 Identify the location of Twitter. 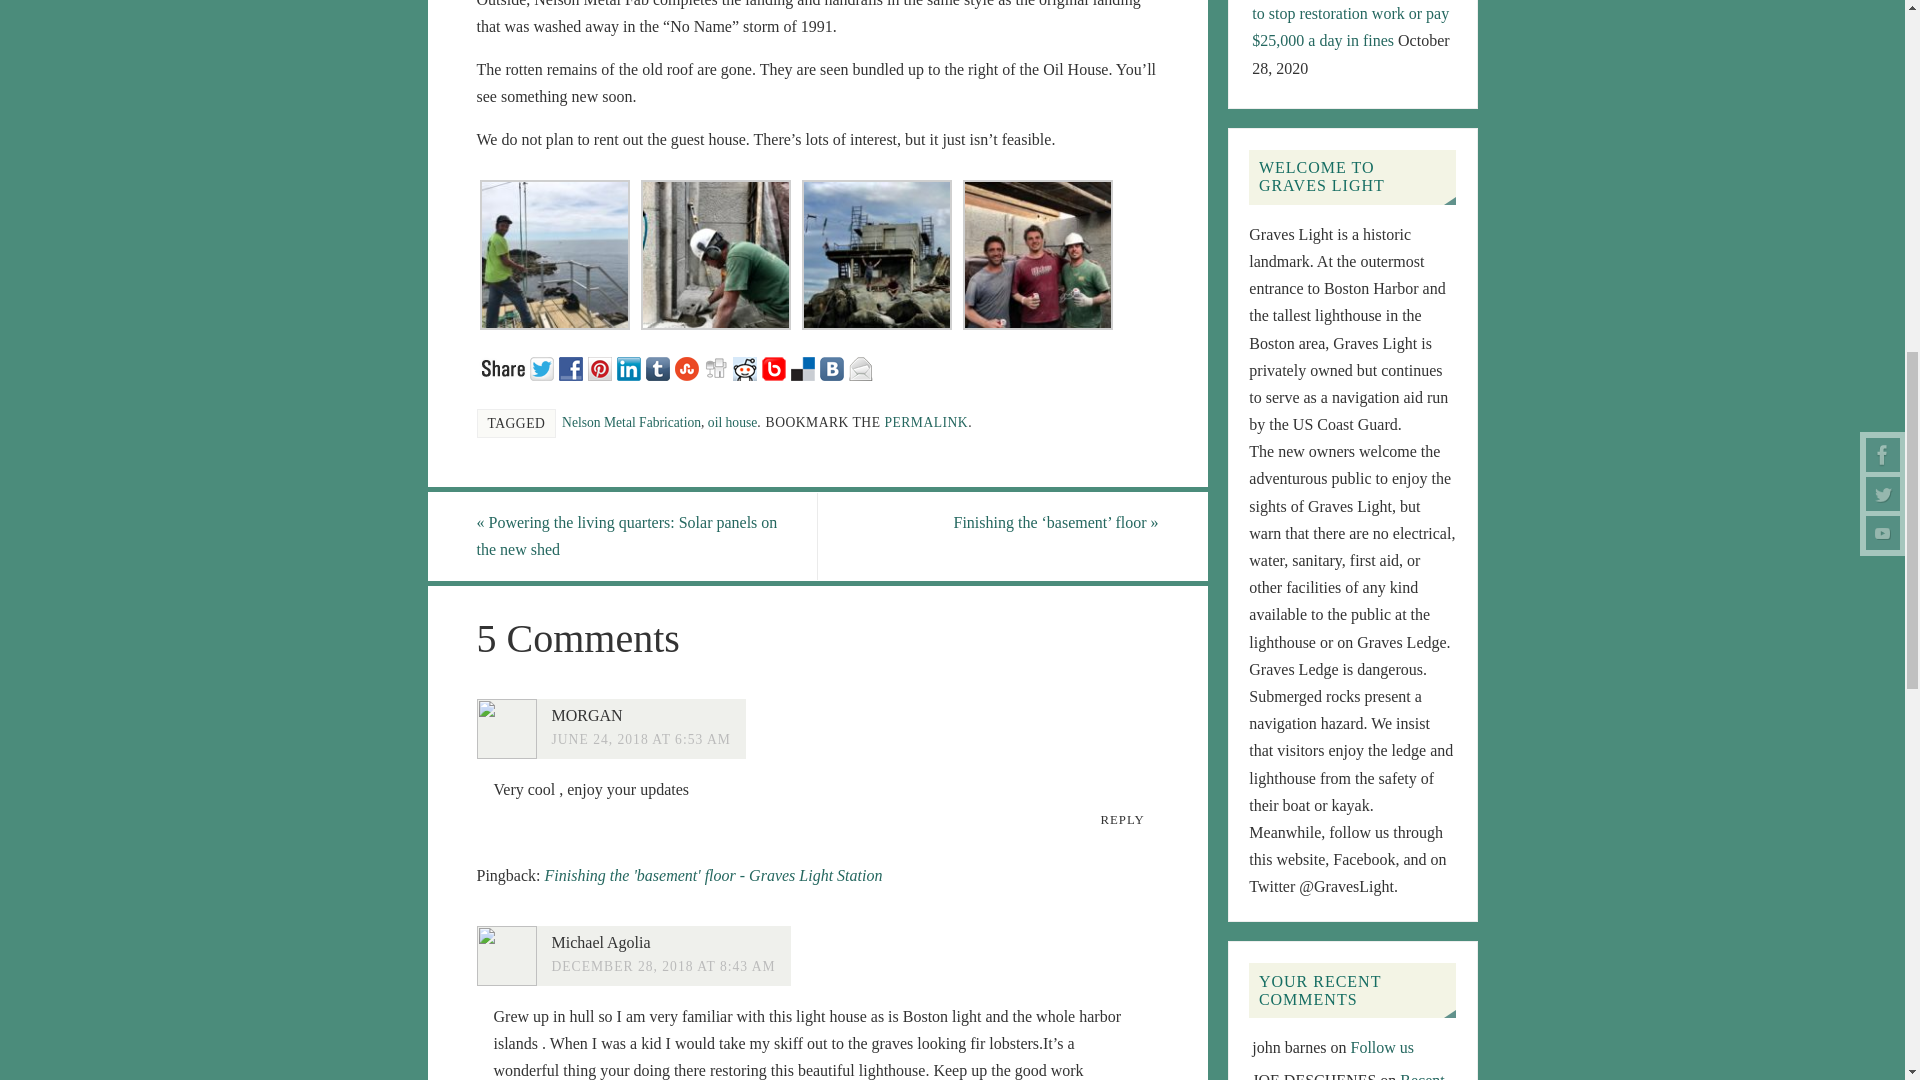
(544, 366).